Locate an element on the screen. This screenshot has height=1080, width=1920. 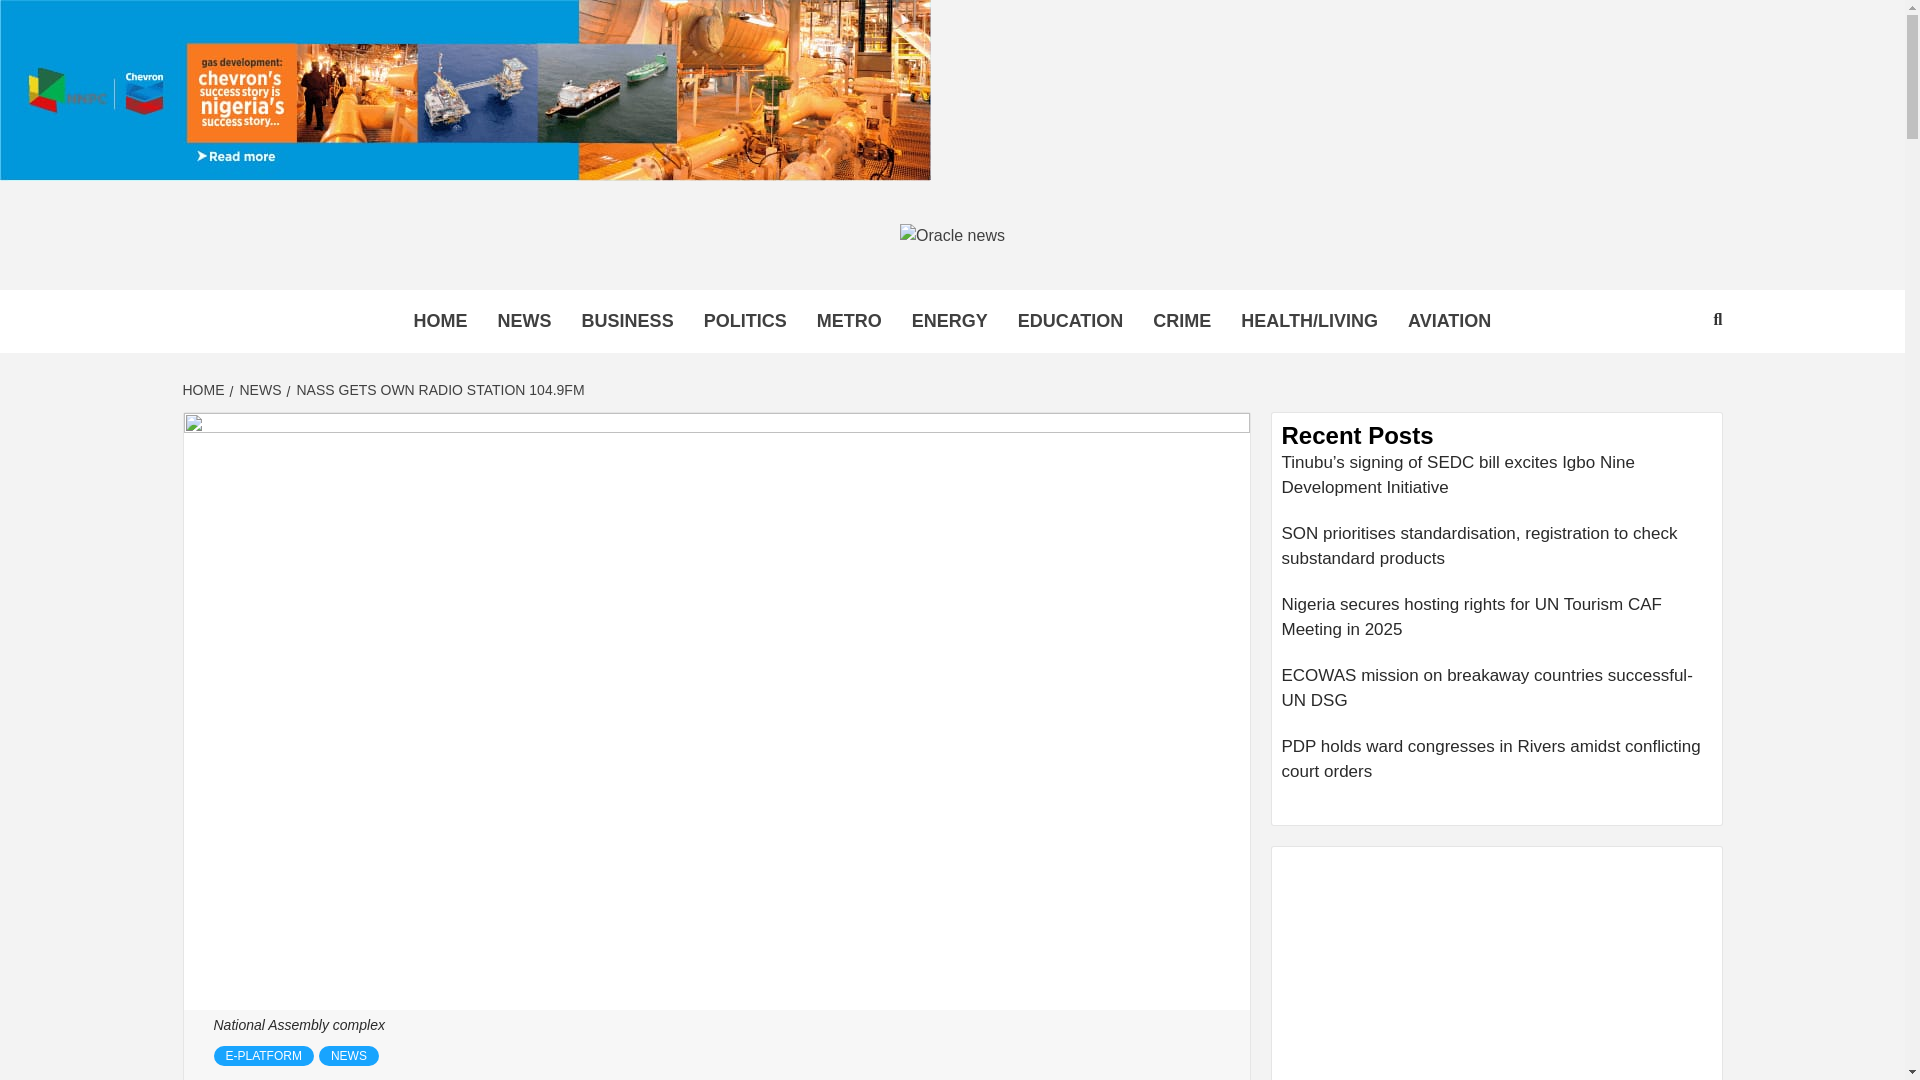
NEWS is located at coordinates (524, 322).